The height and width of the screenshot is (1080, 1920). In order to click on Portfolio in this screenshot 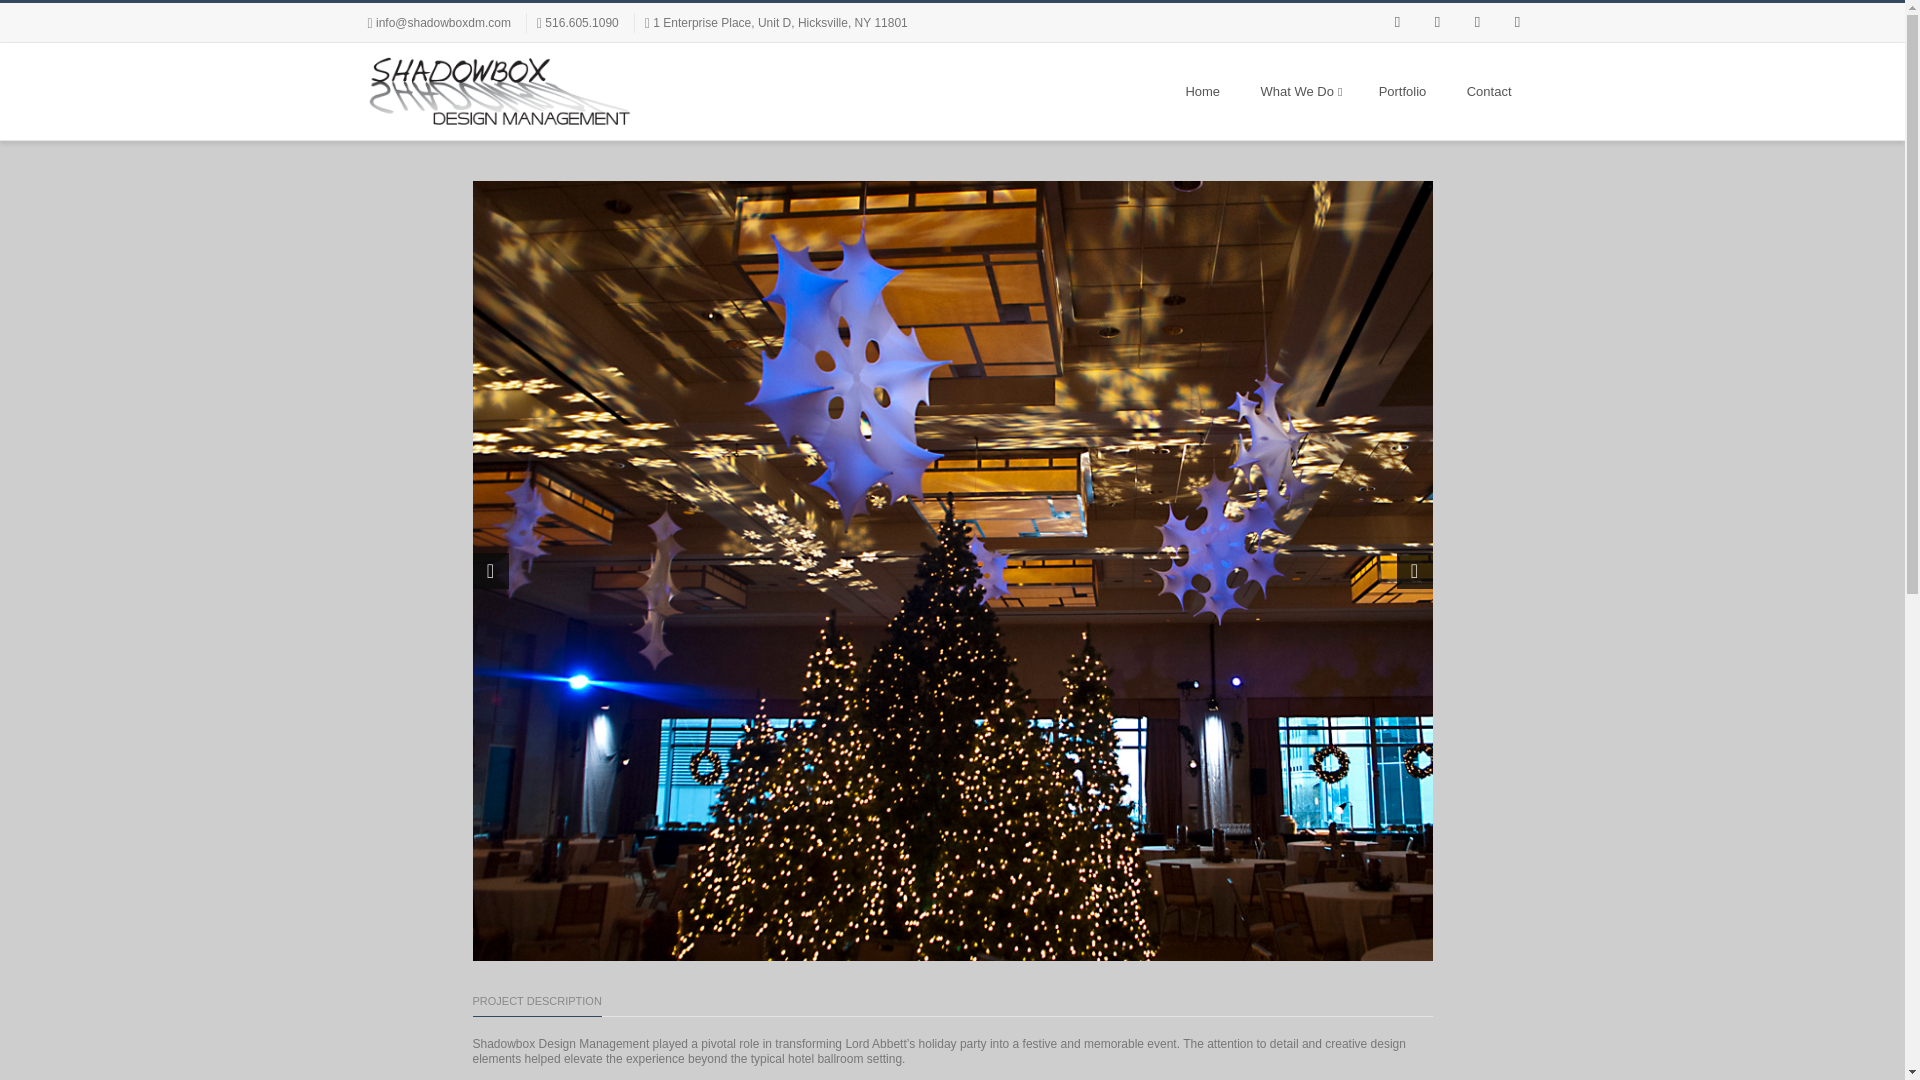, I will do `click(1402, 92)`.